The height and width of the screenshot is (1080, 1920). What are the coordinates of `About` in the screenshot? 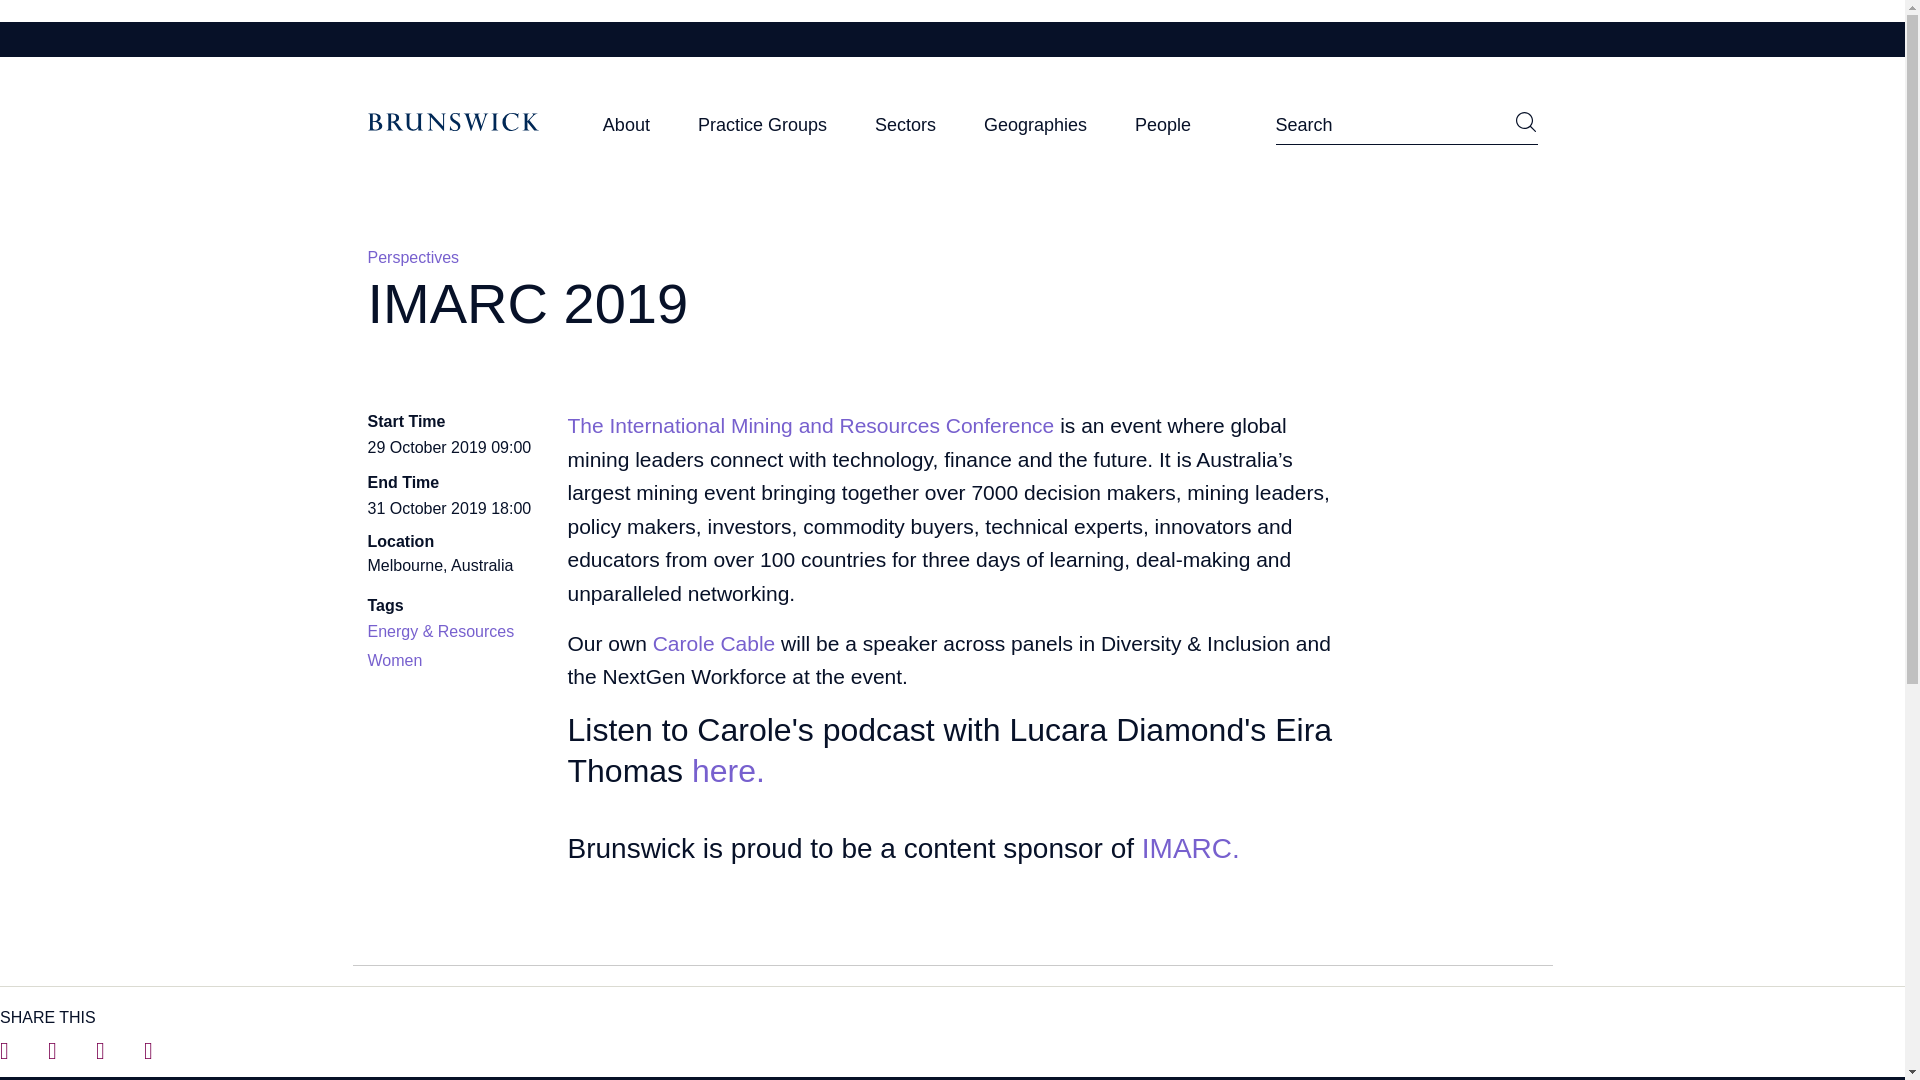 It's located at (626, 130).